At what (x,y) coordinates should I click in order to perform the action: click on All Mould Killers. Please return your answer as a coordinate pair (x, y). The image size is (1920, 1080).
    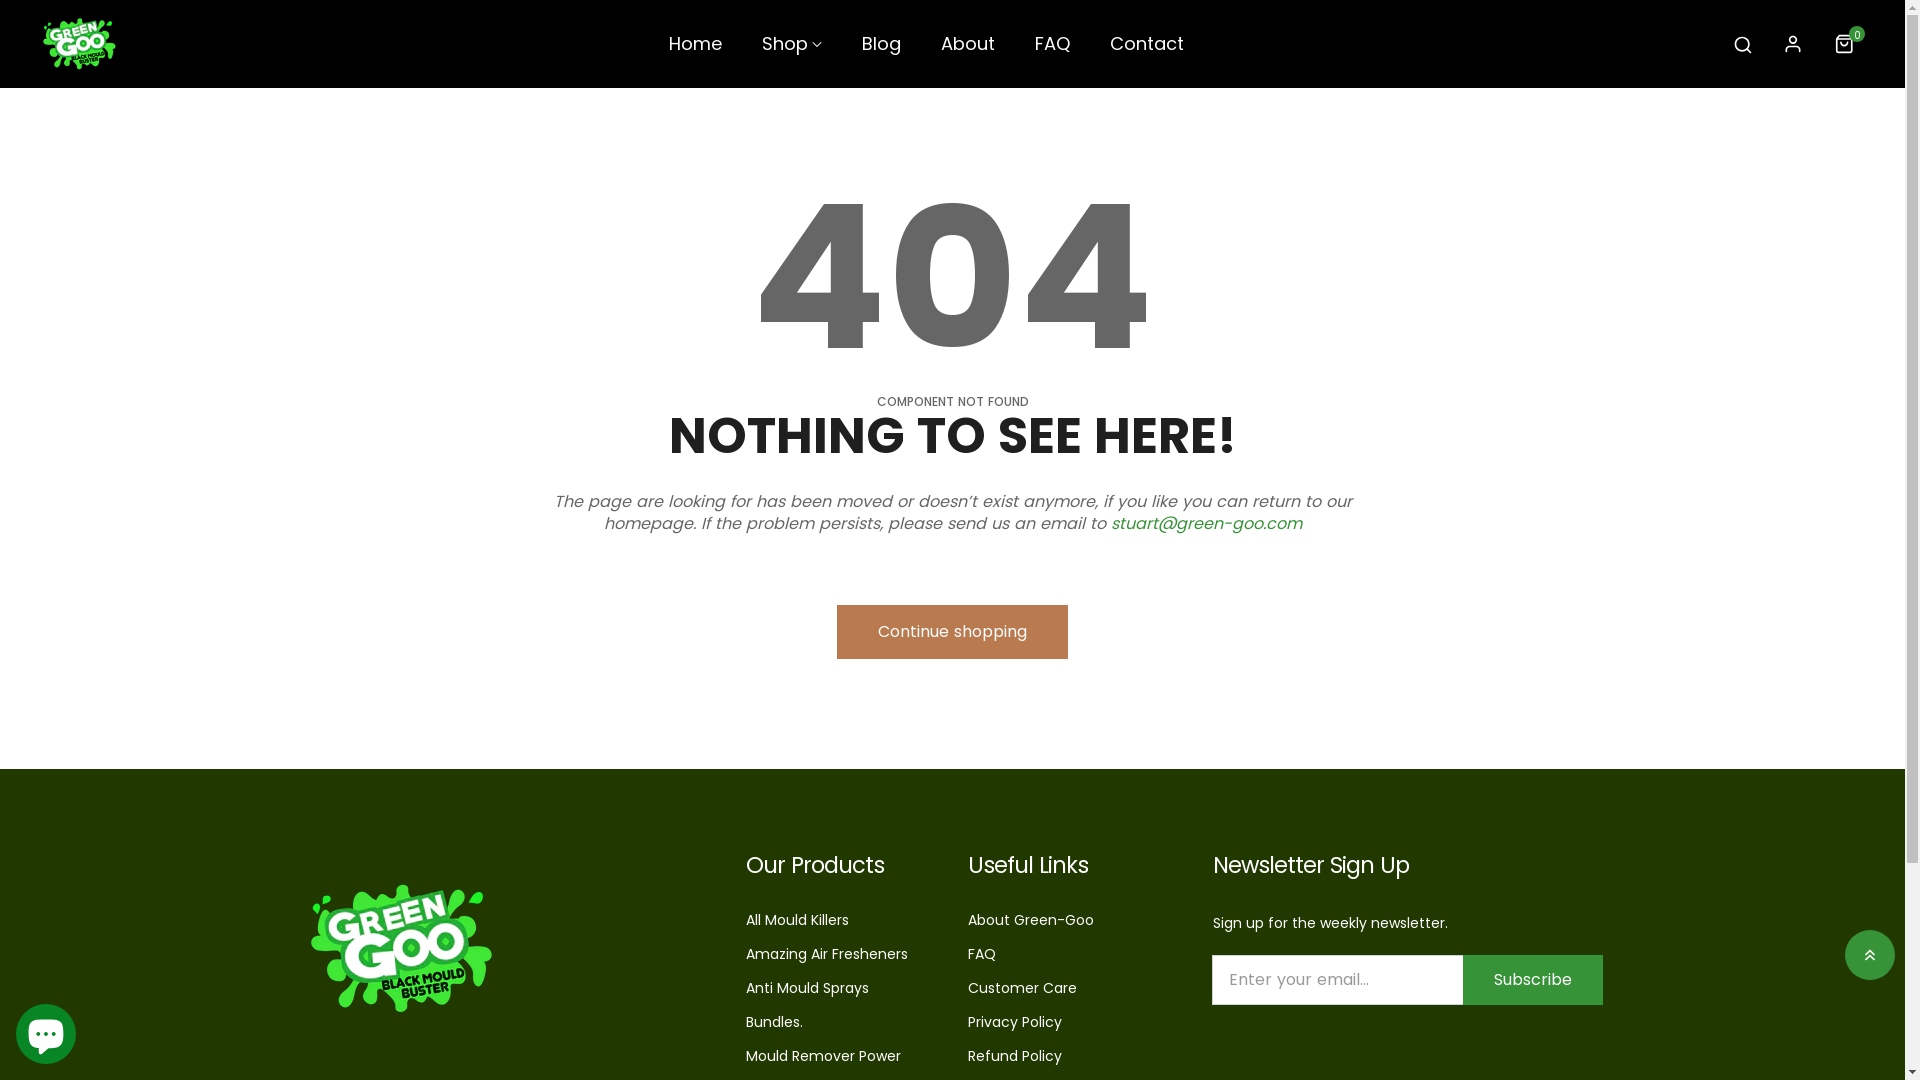
    Looking at the image, I should click on (798, 920).